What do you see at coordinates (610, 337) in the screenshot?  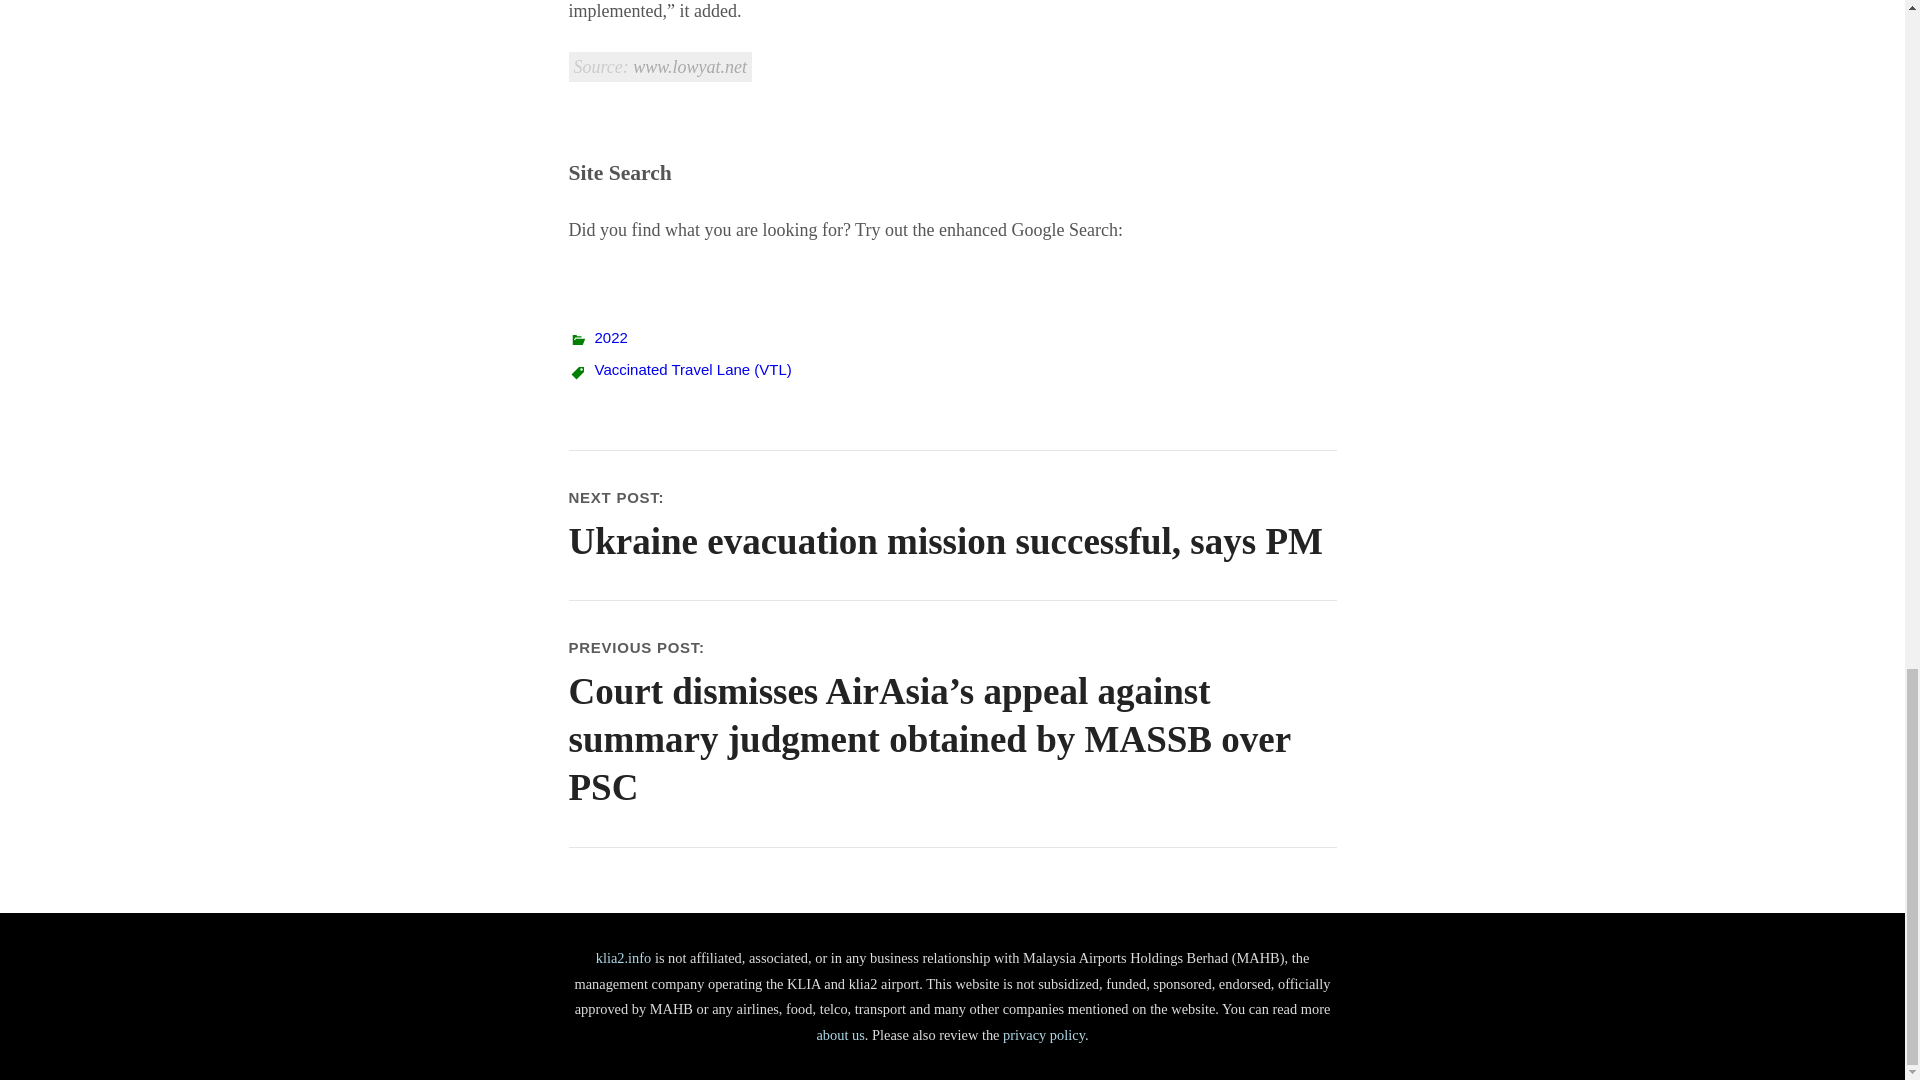 I see `2022` at bounding box center [610, 337].